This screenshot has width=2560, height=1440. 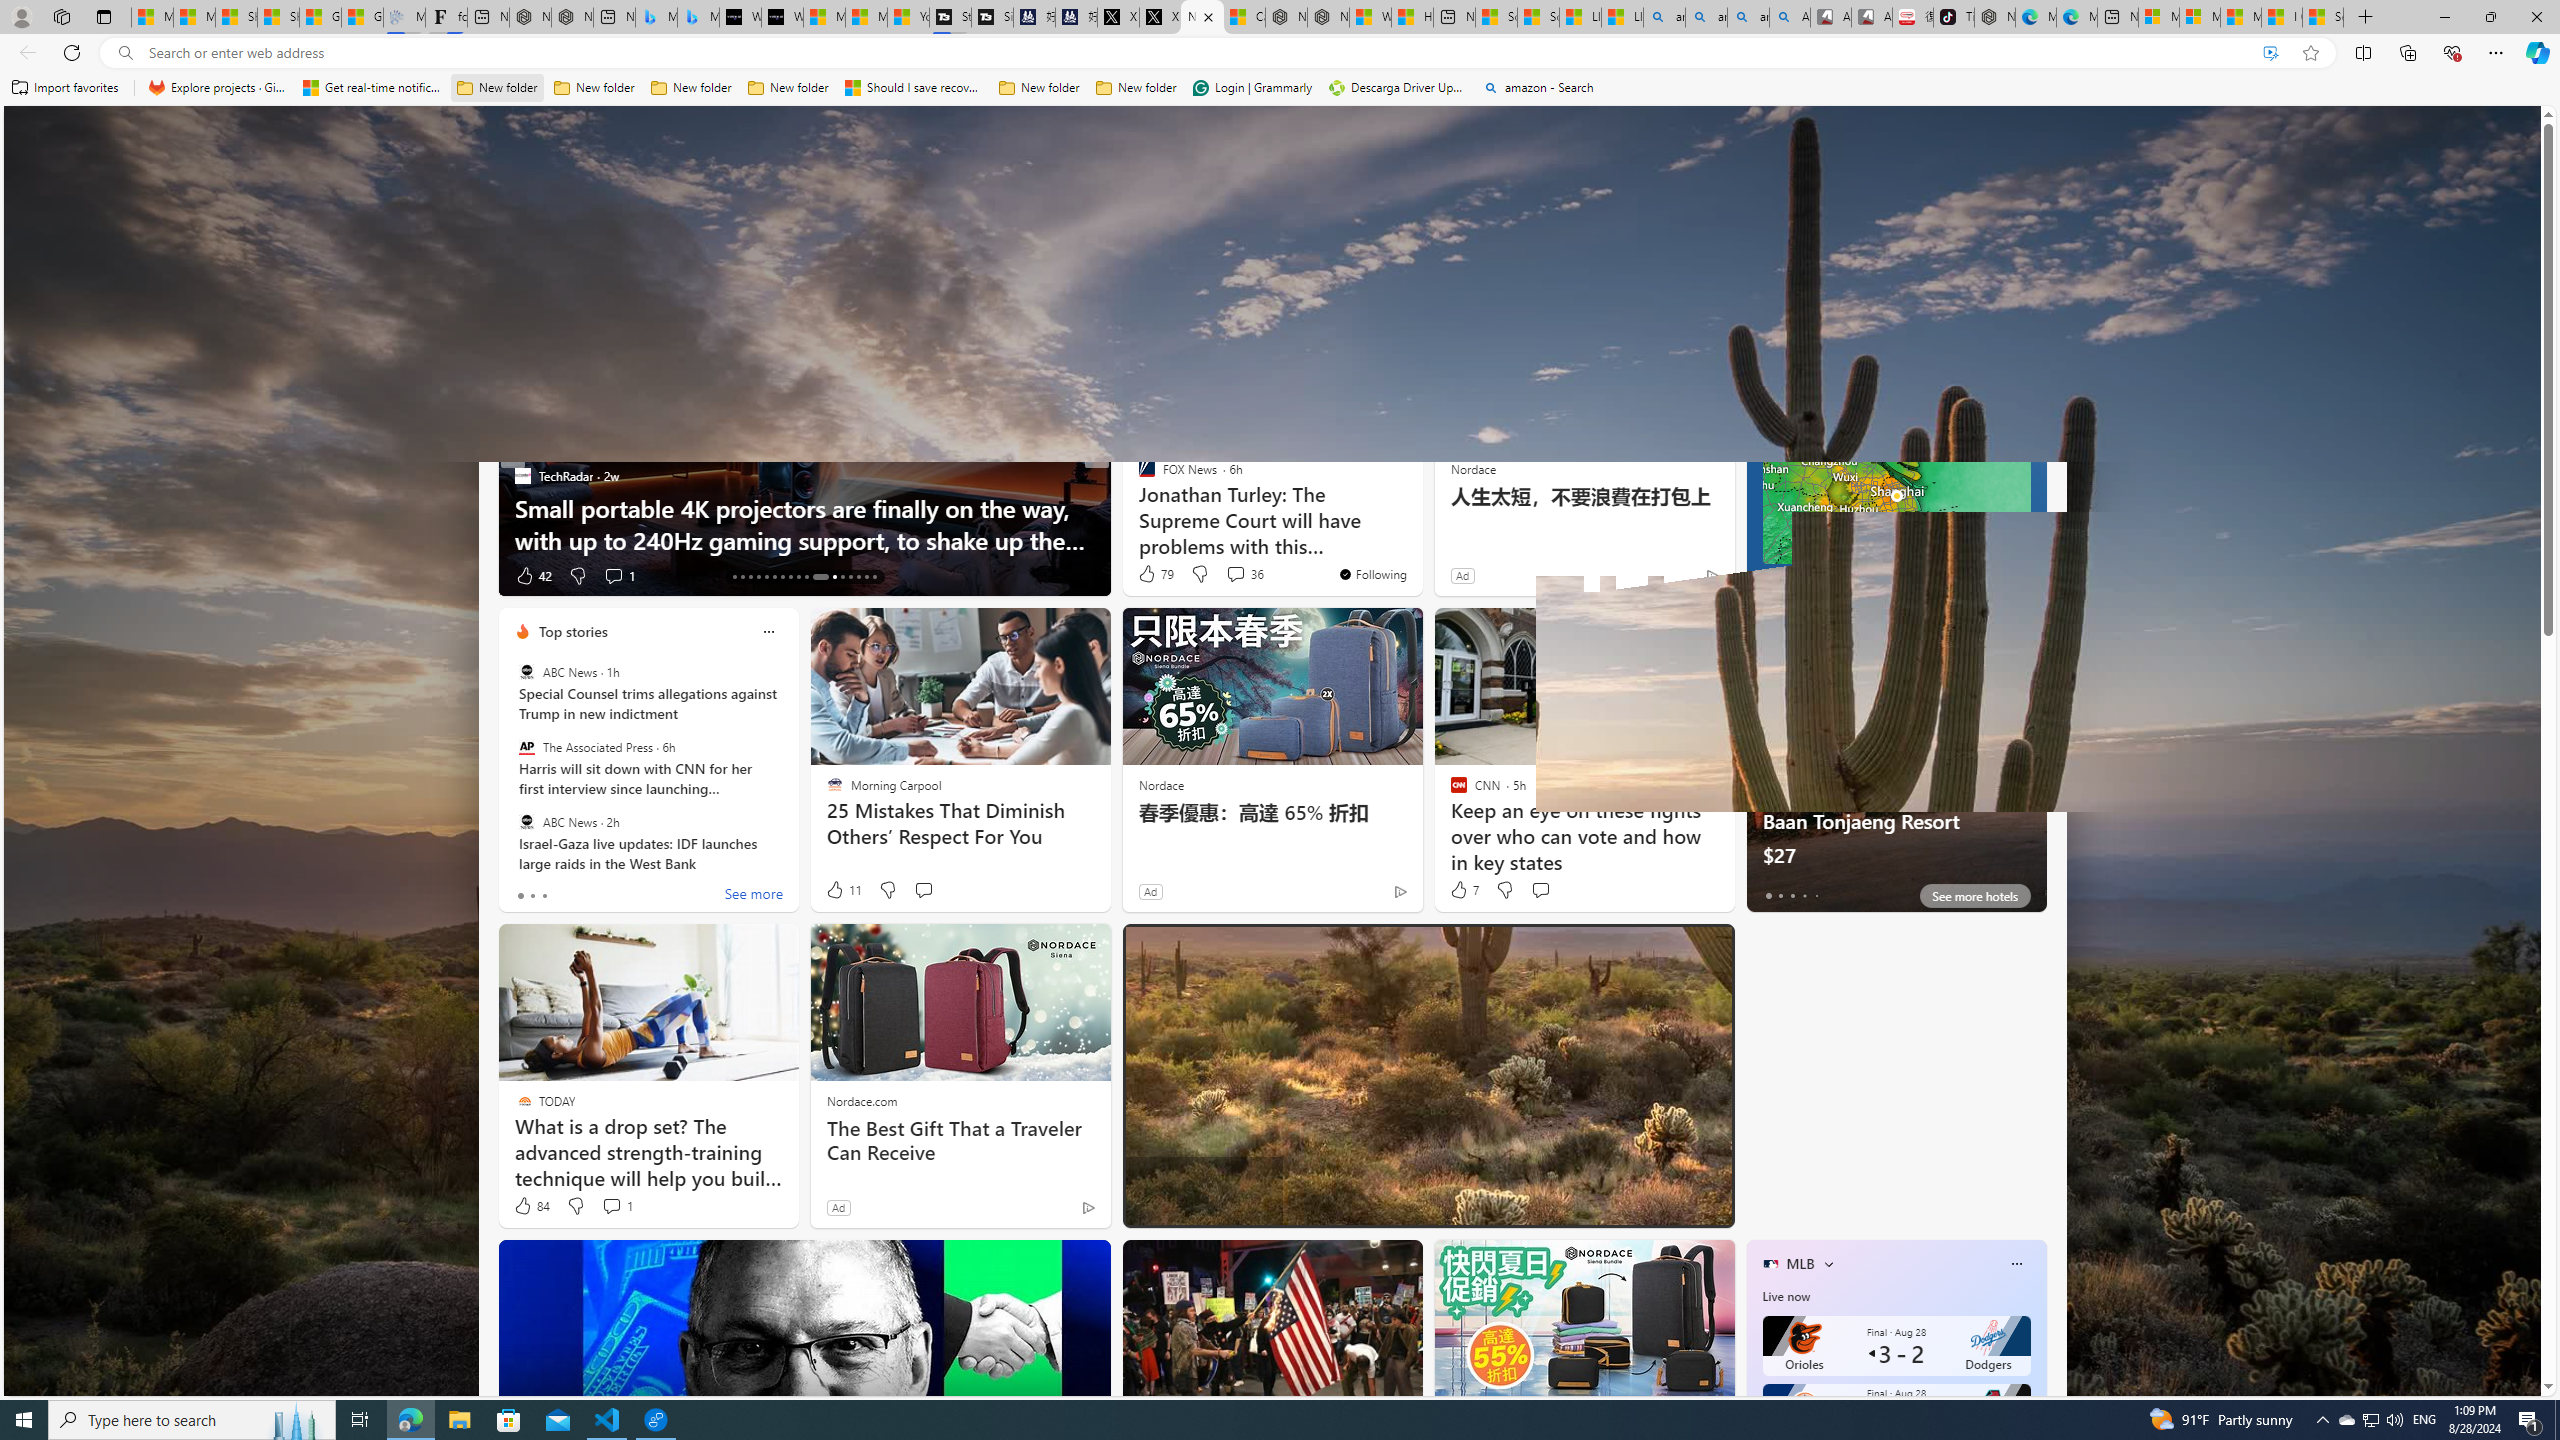 I want to click on Huge shark washes ashore at New York City beach | Watch, so click(x=1412, y=17).